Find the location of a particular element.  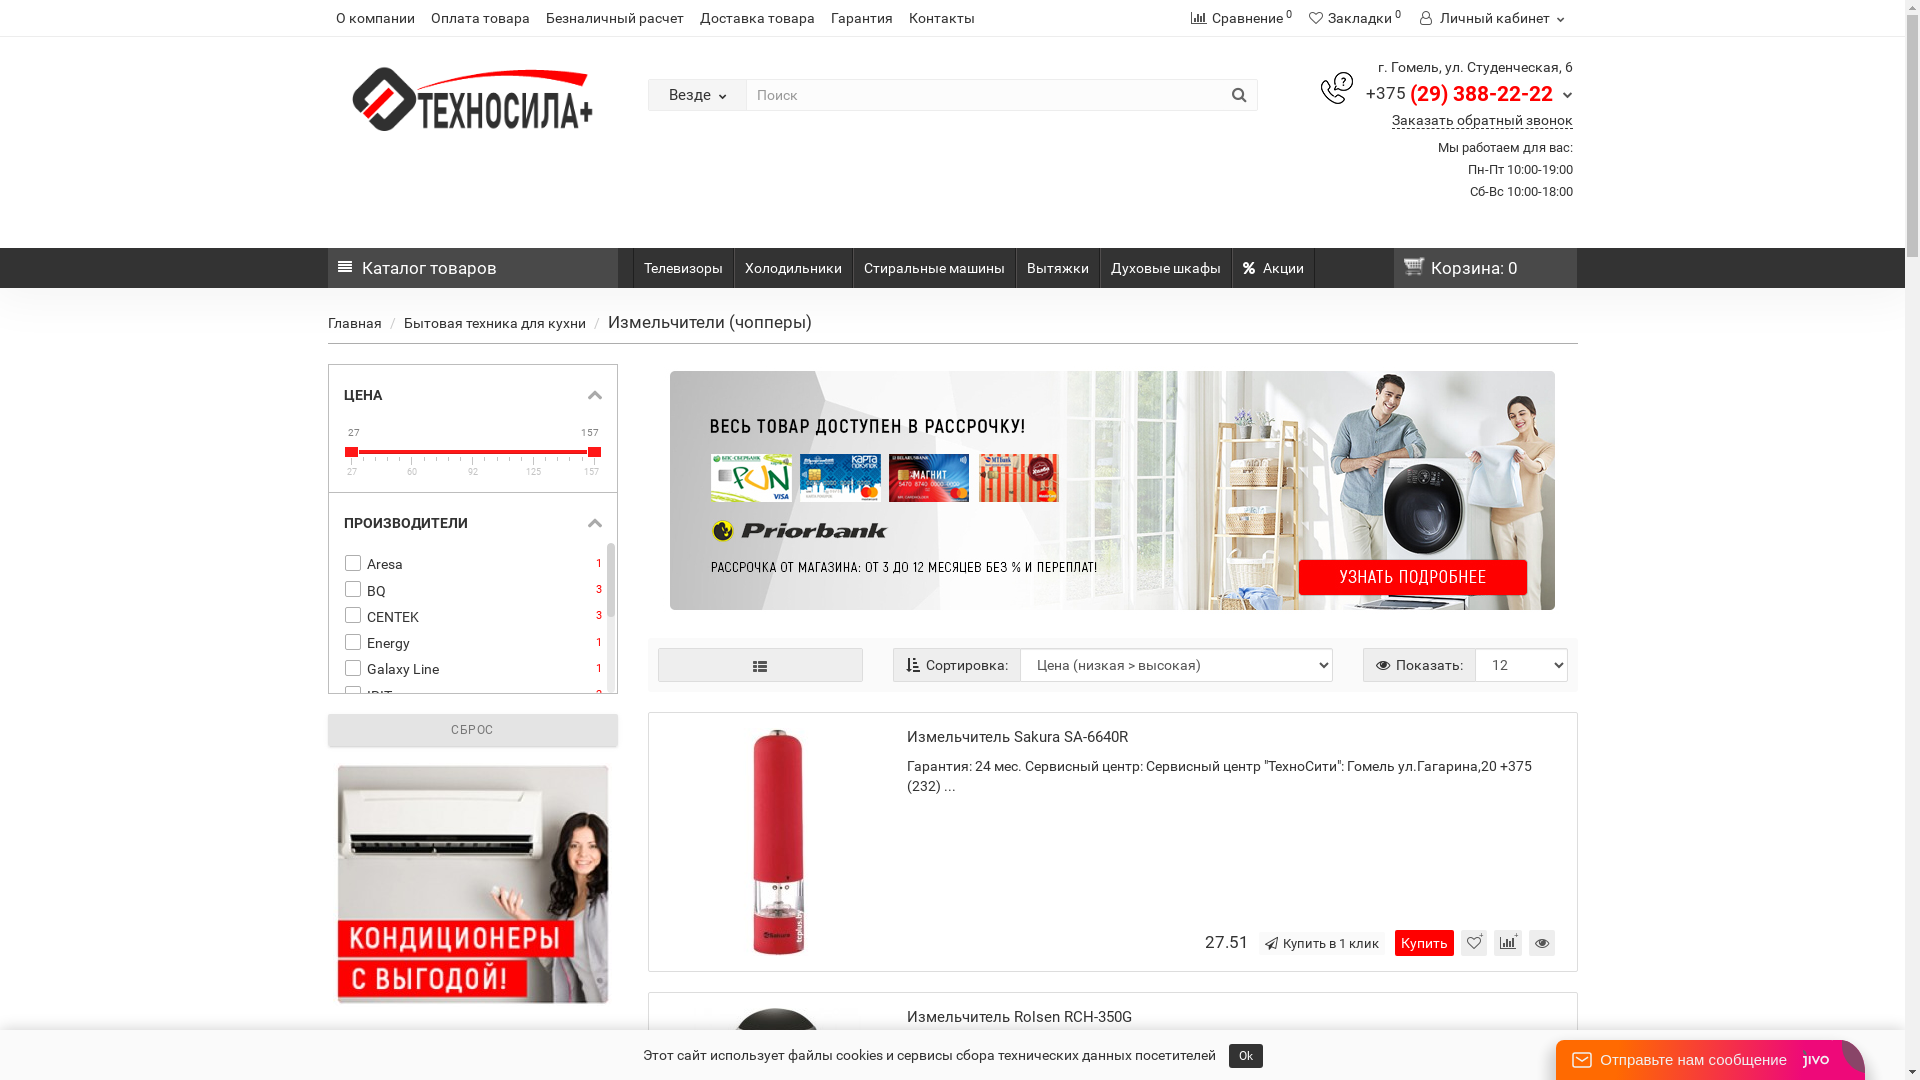

Ok is located at coordinates (1245, 1056).